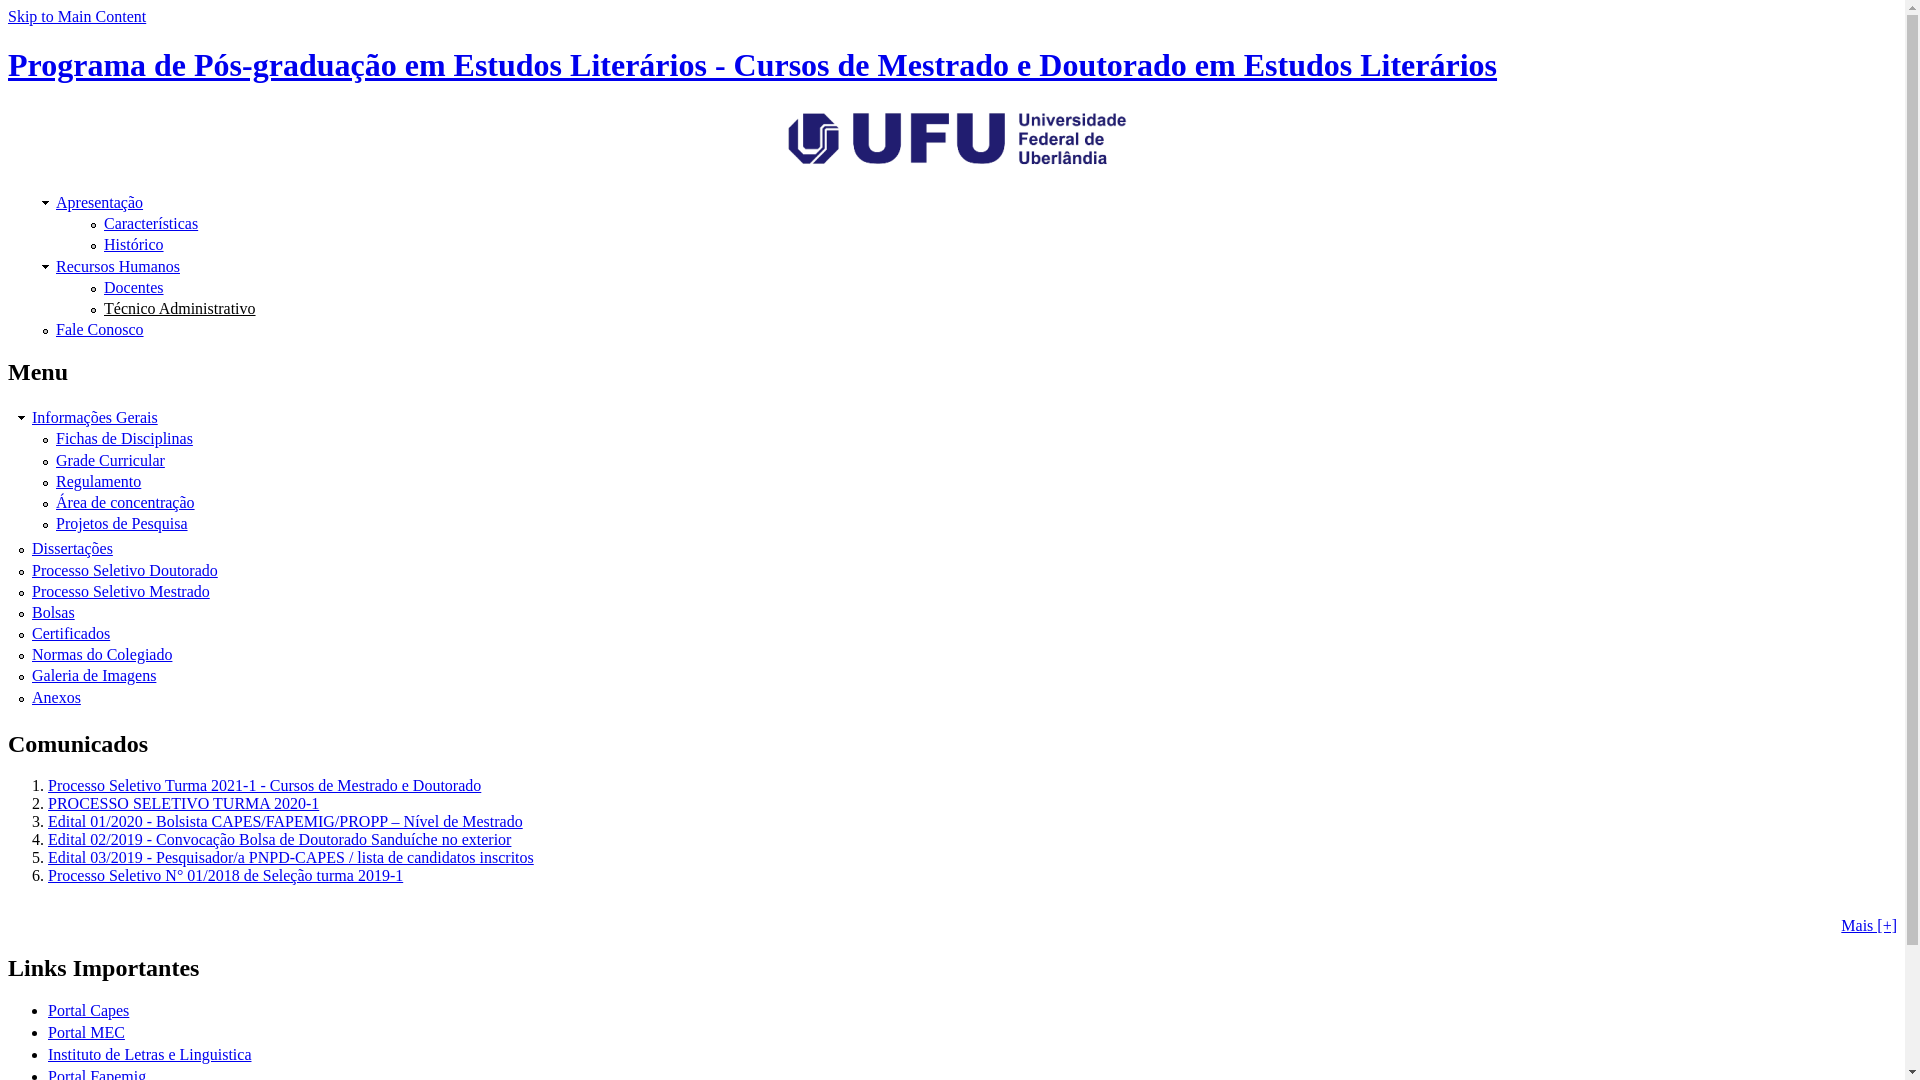 This screenshot has width=1920, height=1080. I want to click on Normas do Colegiado, so click(102, 654).